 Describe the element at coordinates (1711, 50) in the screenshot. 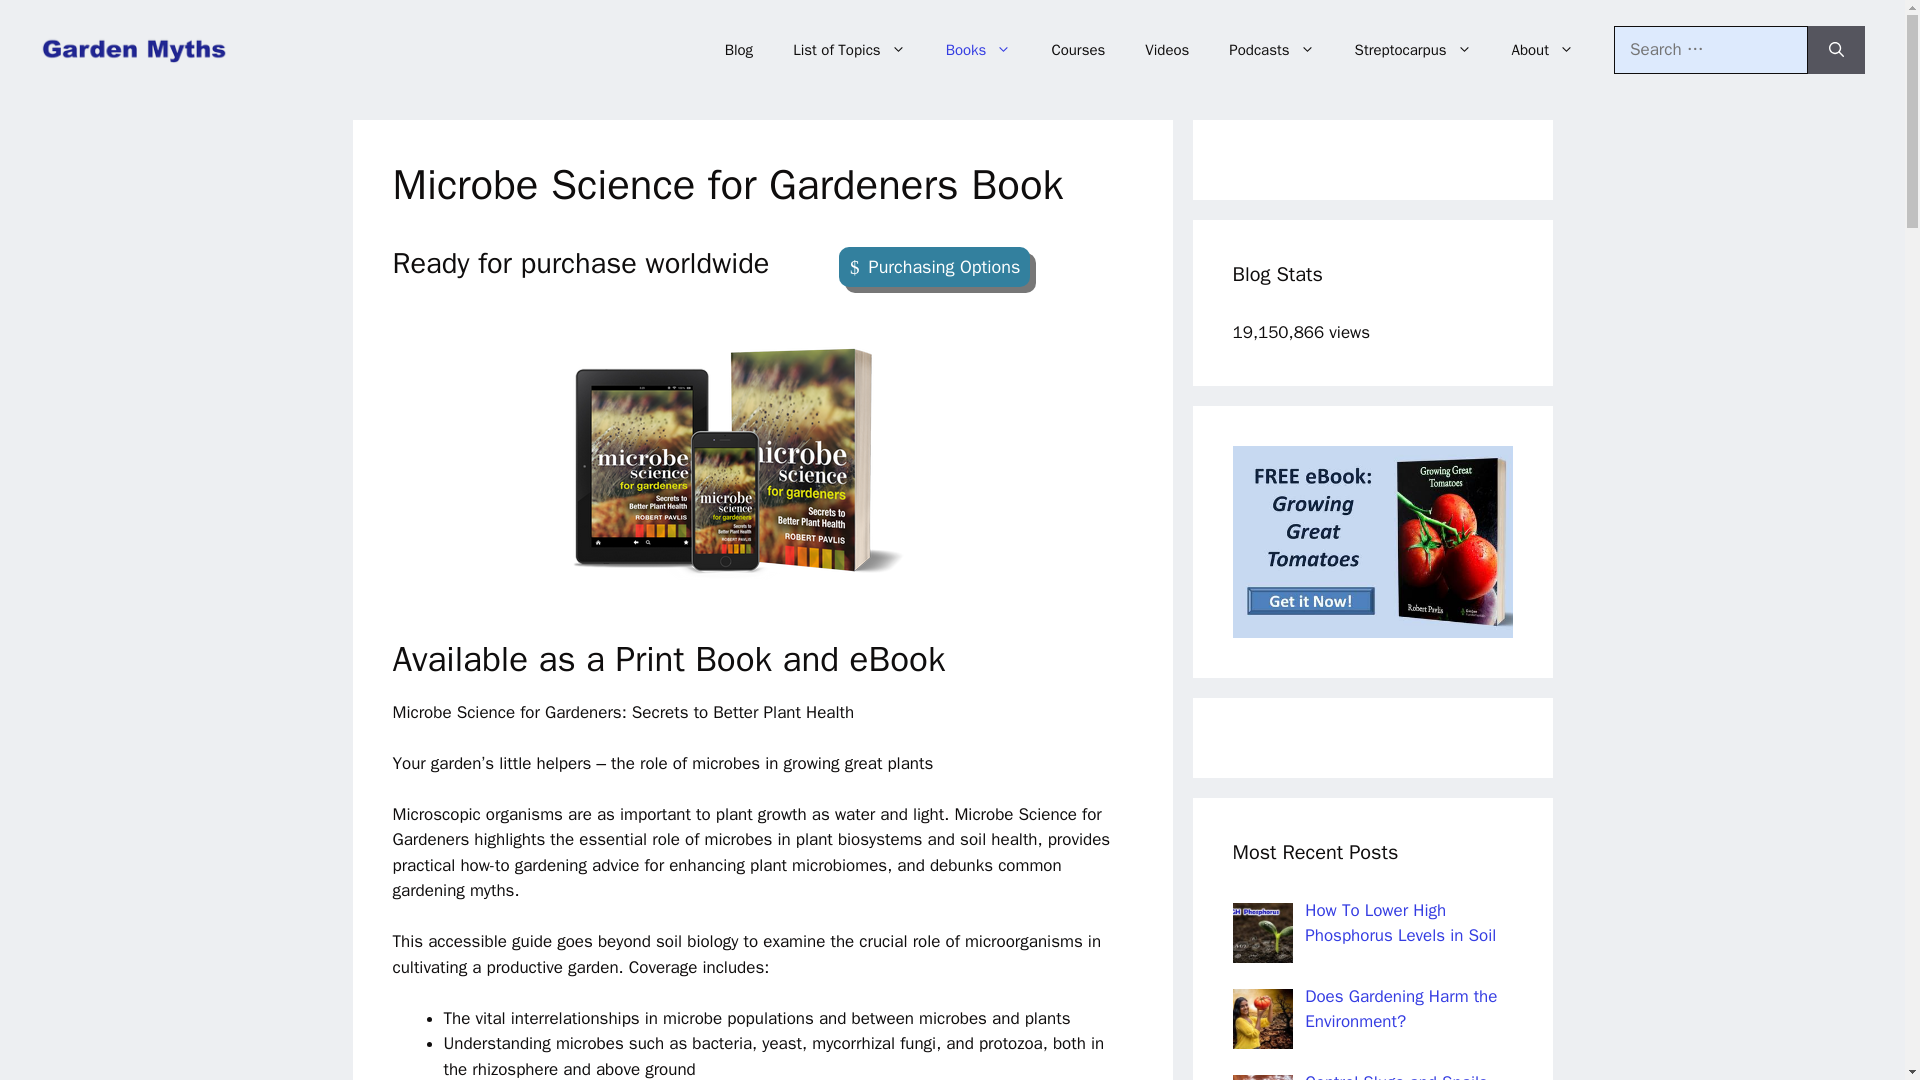

I see `Search for:` at that location.